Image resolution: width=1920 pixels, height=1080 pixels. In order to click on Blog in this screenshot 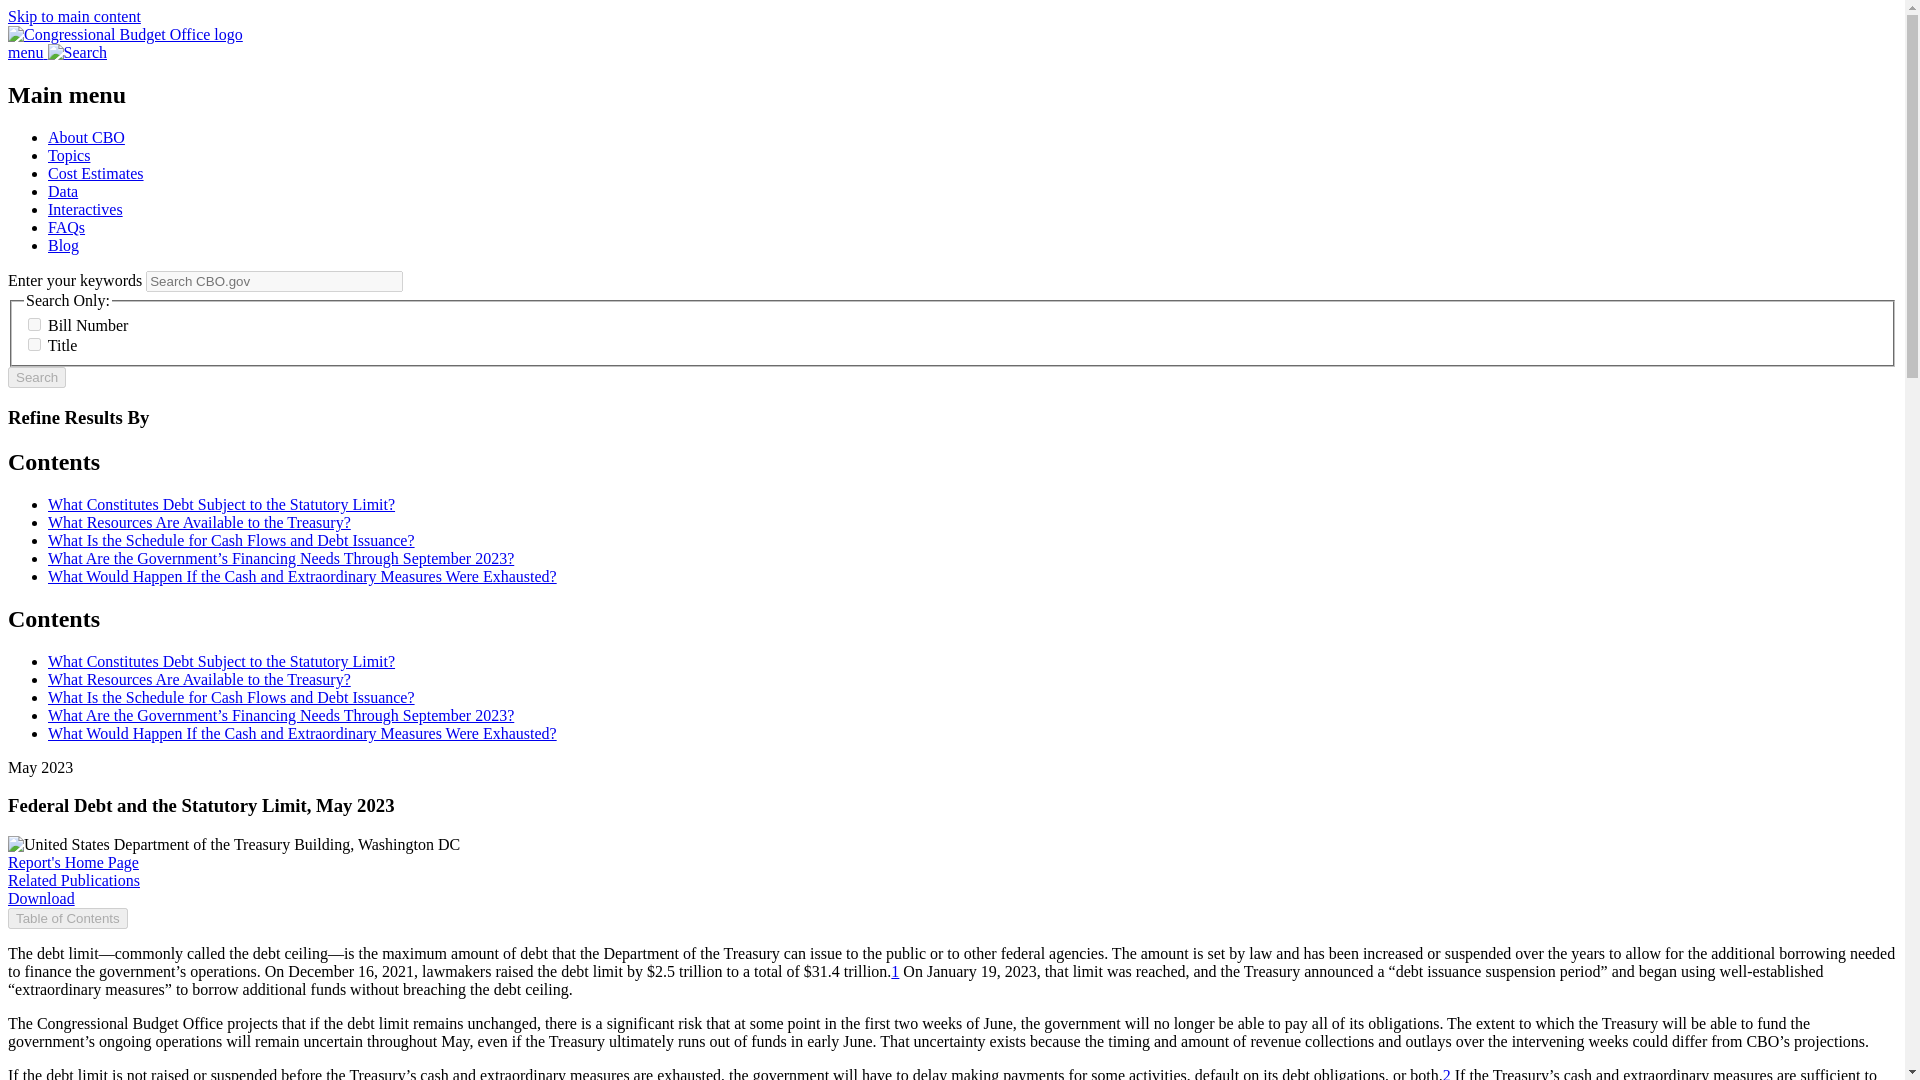, I will do `click(63, 244)`.